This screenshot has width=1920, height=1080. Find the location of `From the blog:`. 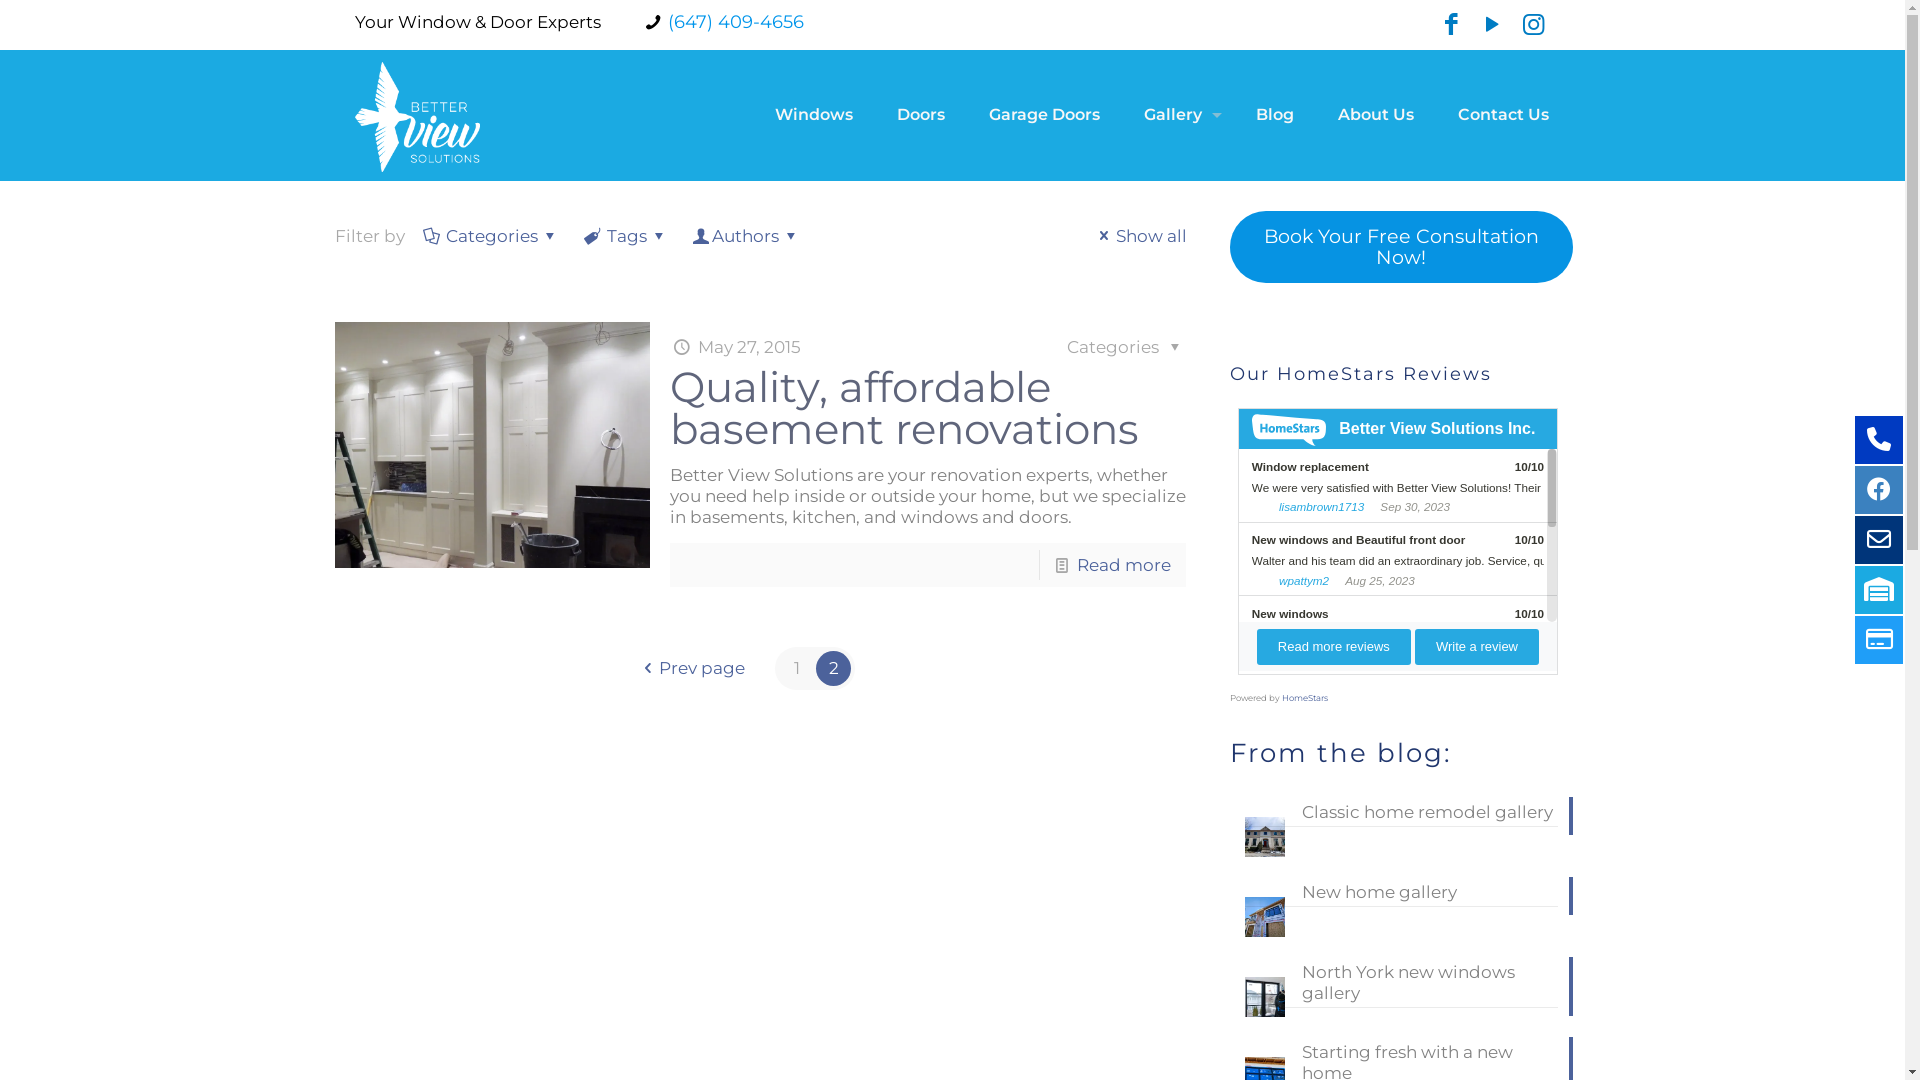

From the blog: is located at coordinates (1341, 752).